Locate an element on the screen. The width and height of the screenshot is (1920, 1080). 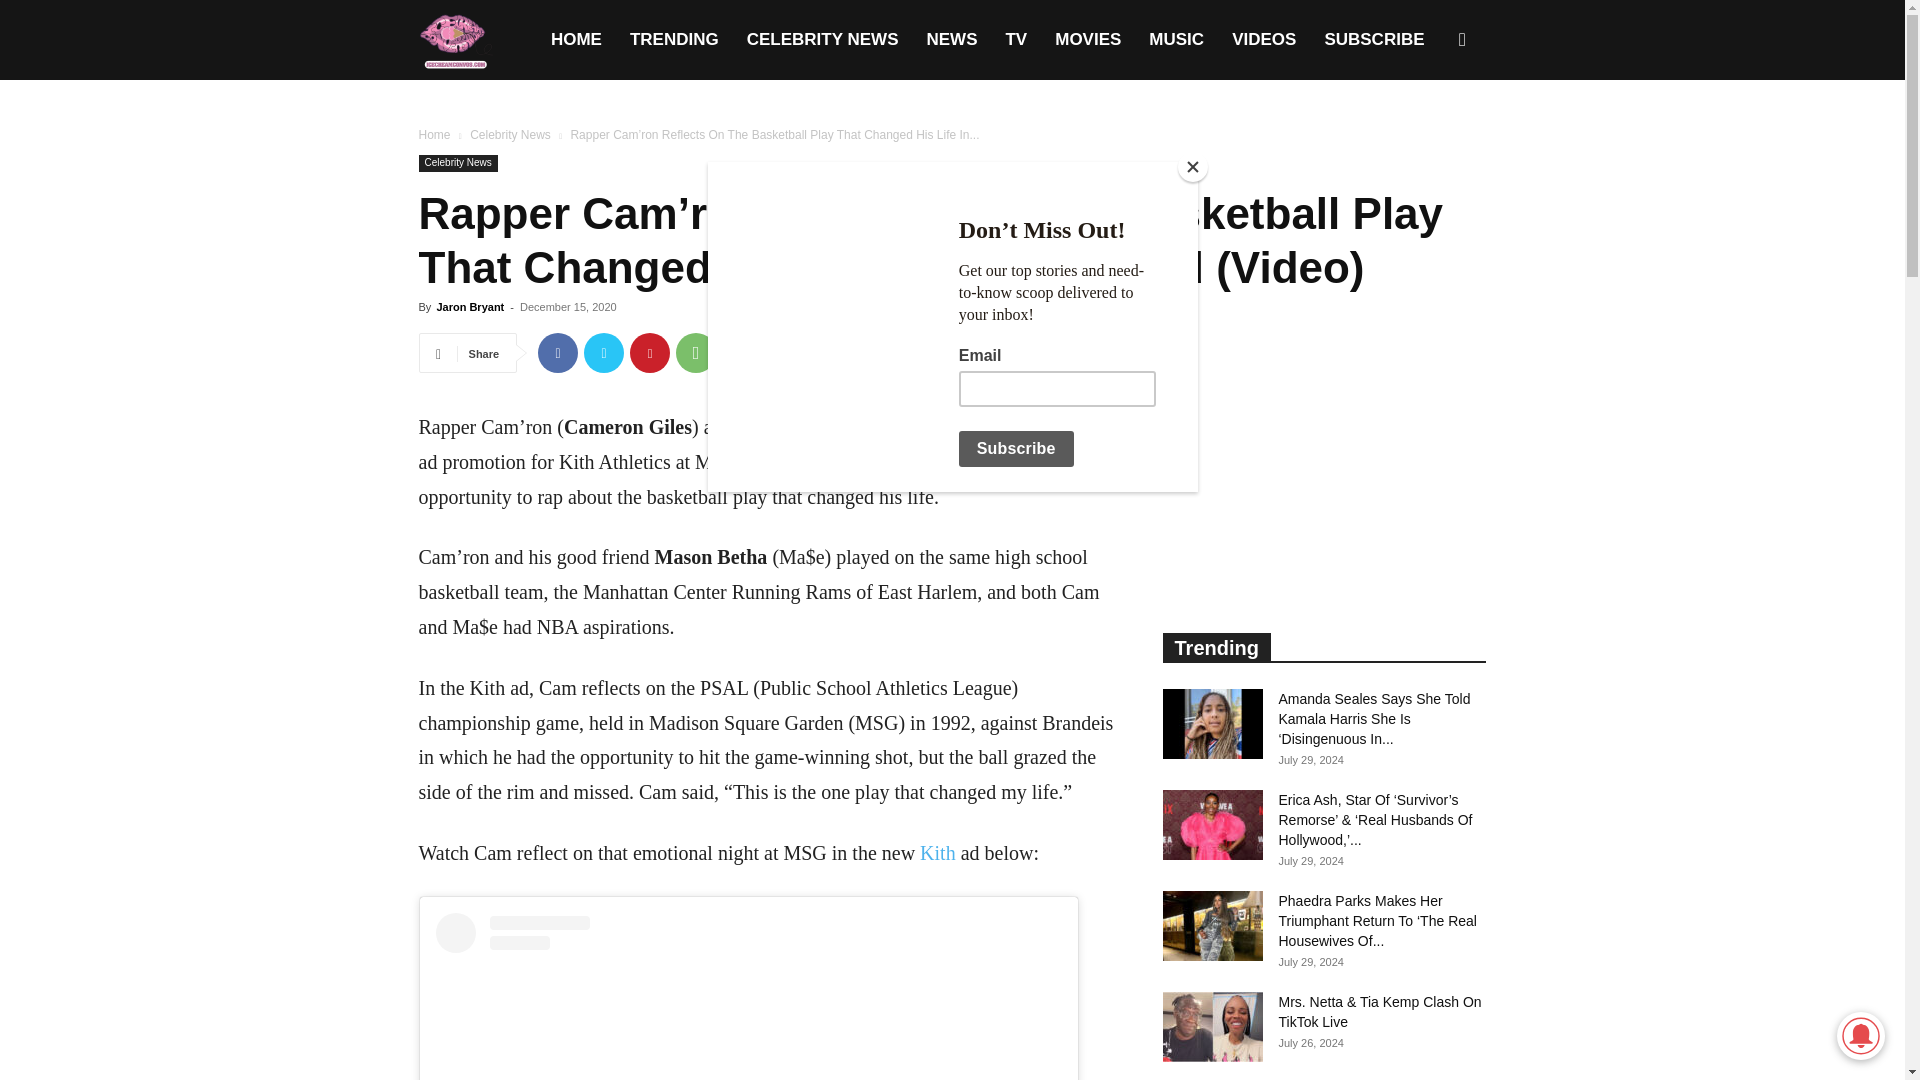
Jaron Bryant is located at coordinates (469, 307).